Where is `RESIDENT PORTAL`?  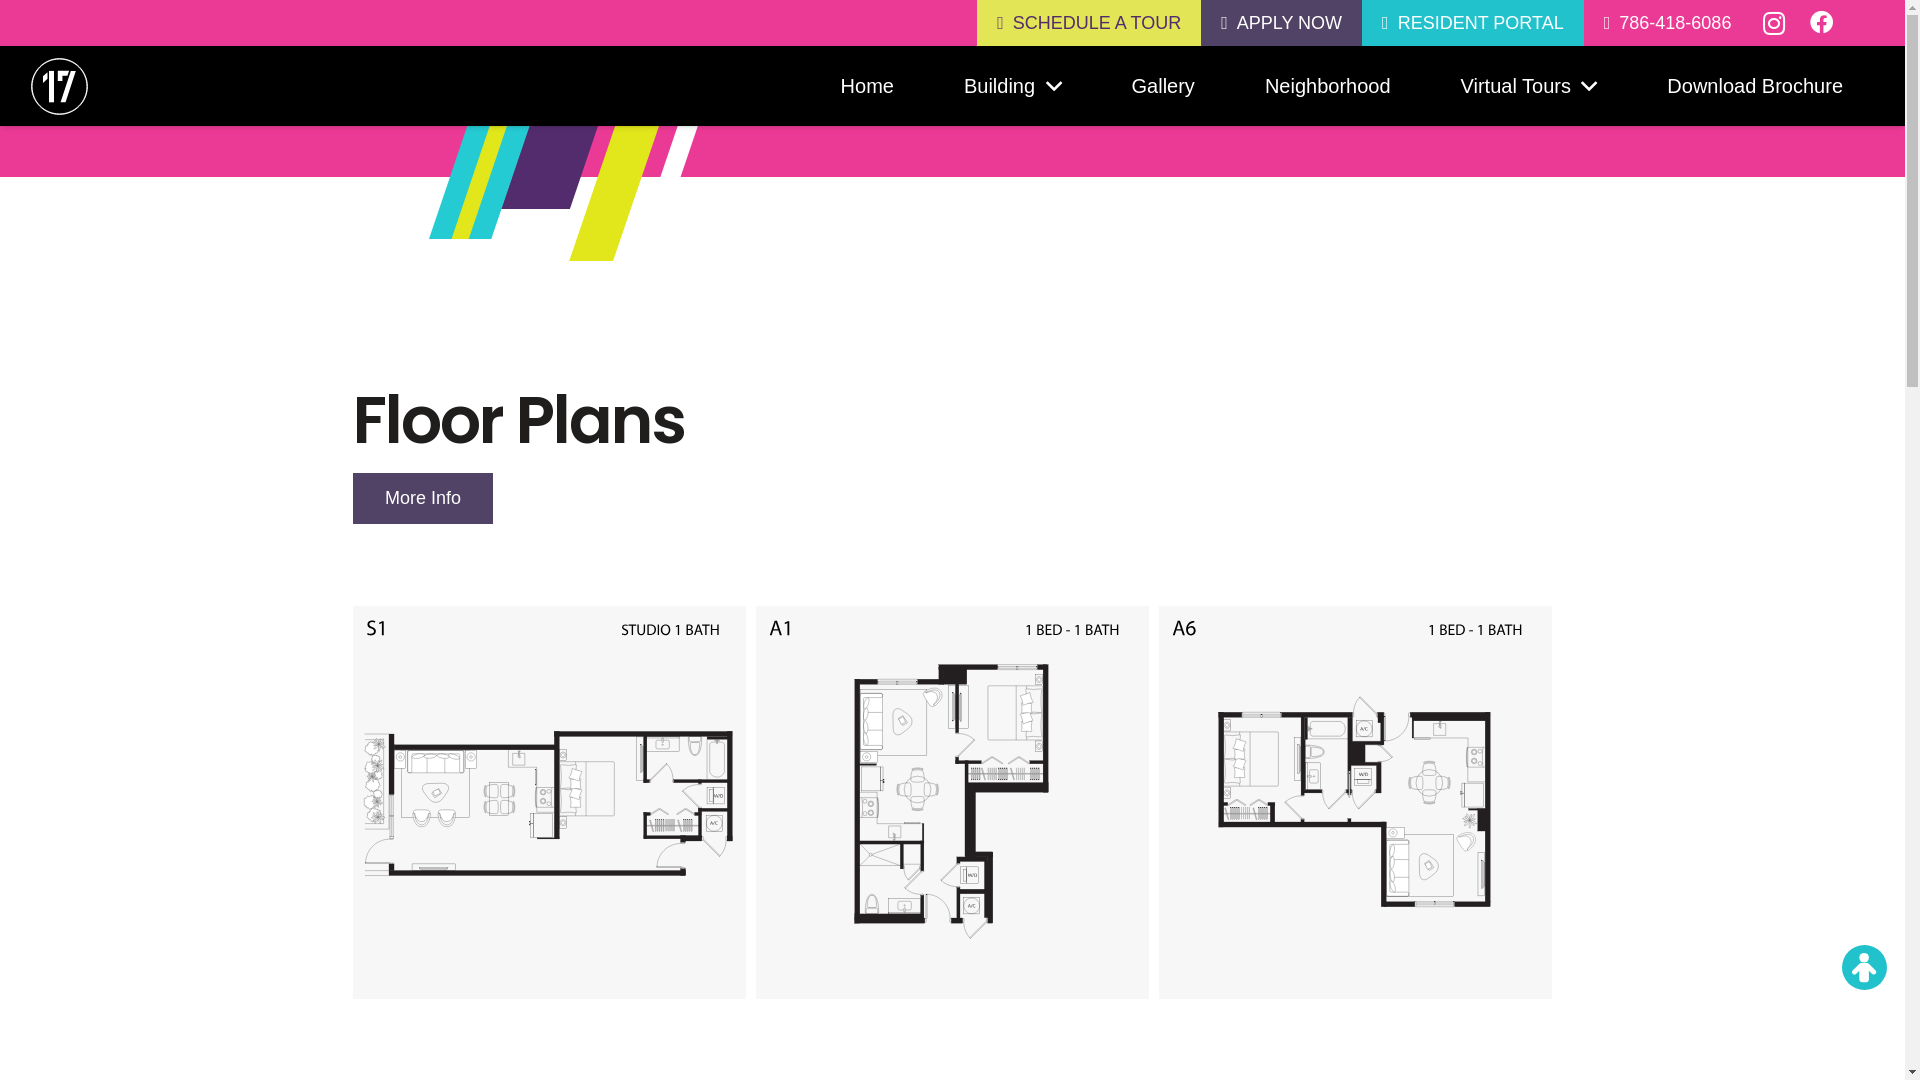
RESIDENT PORTAL is located at coordinates (1473, 24).